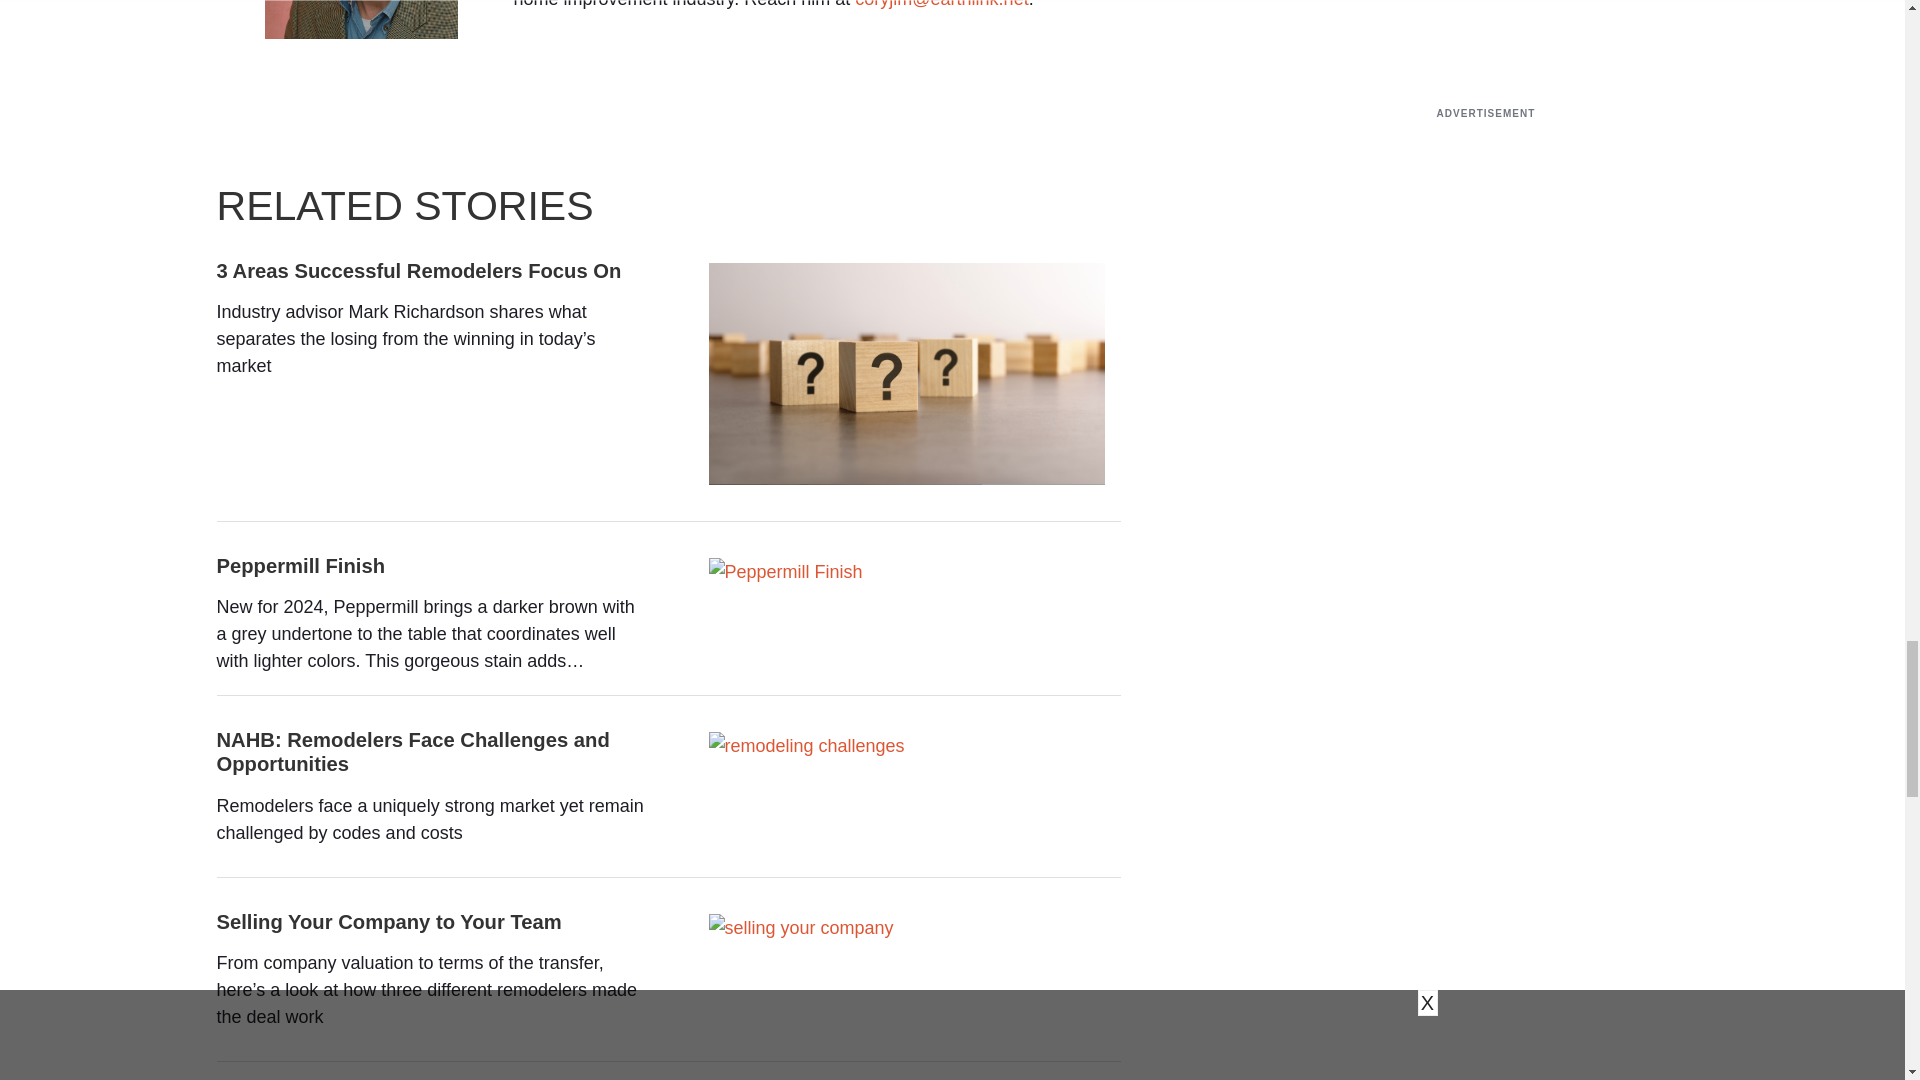  Describe the element at coordinates (1486, 132) in the screenshot. I see `3rd party ad content` at that location.